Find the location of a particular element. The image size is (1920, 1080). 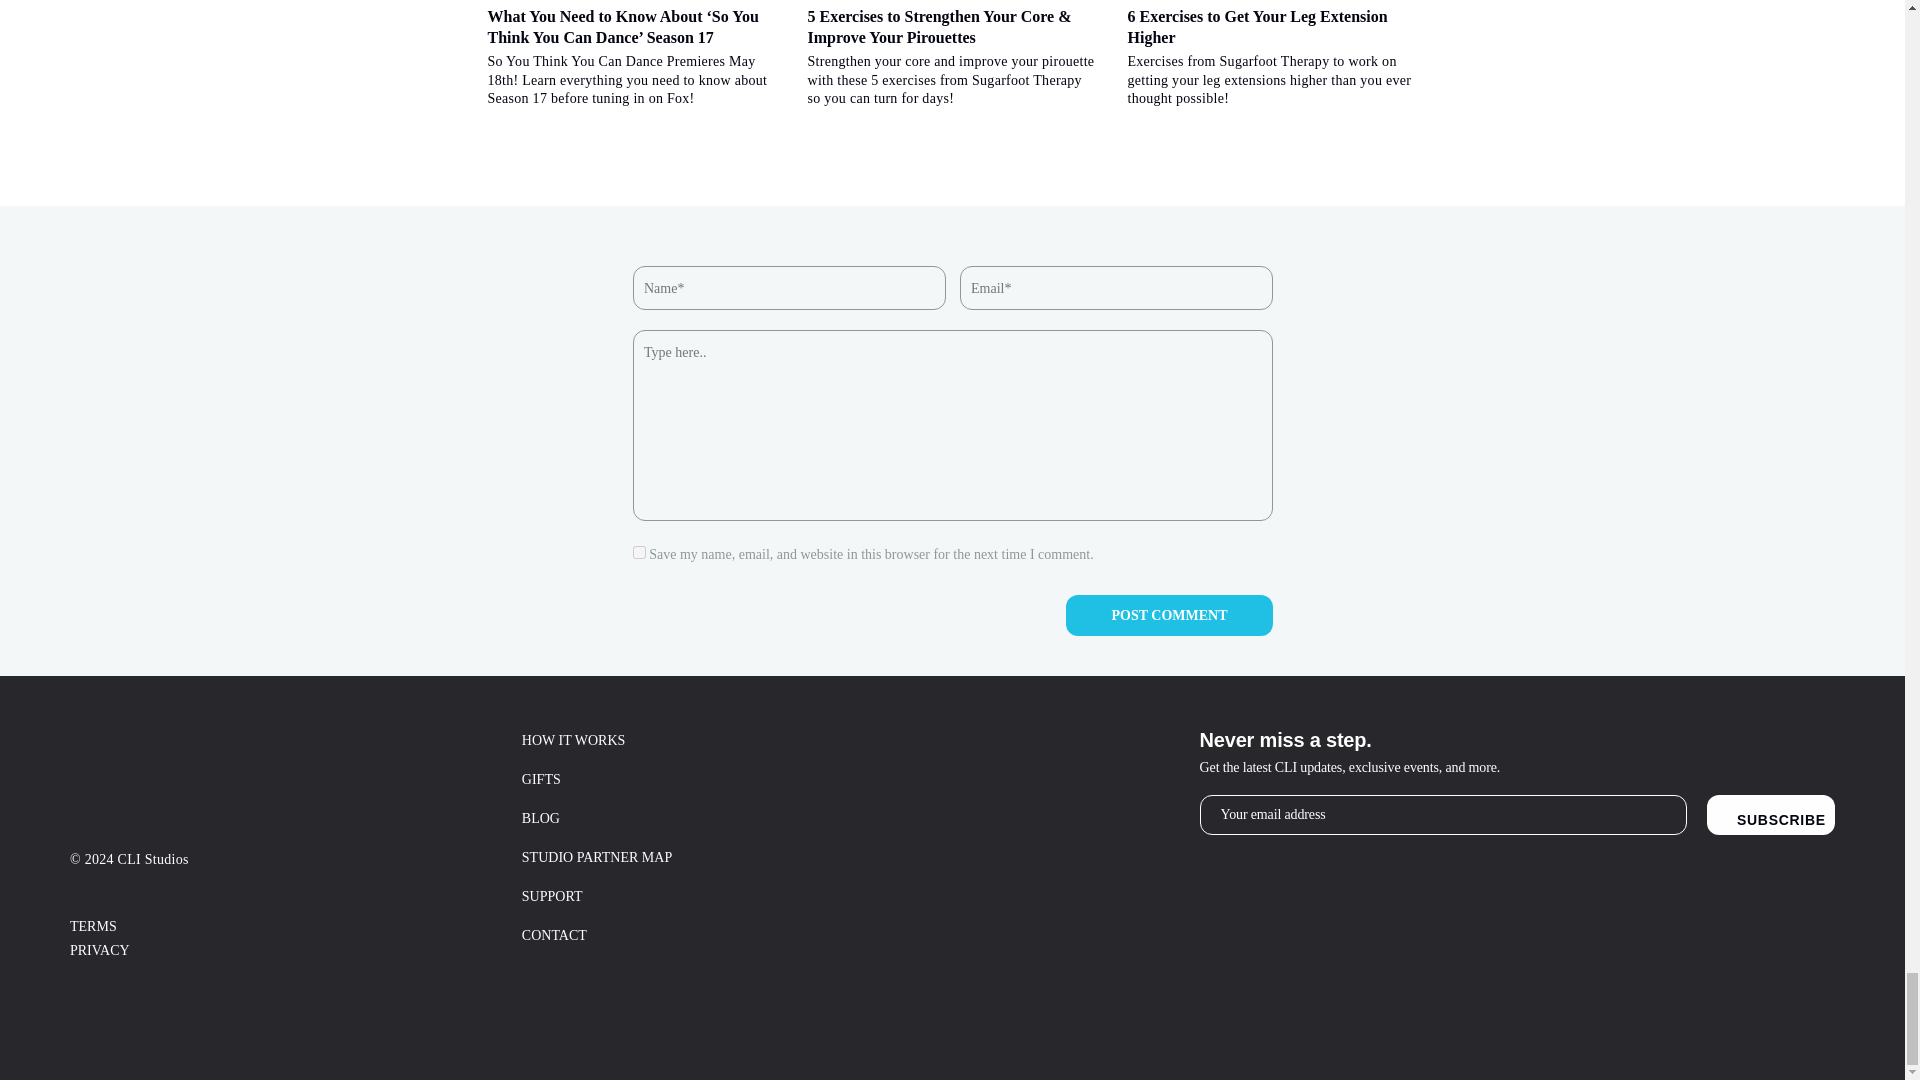

SUBSCRIBE is located at coordinates (1770, 814).